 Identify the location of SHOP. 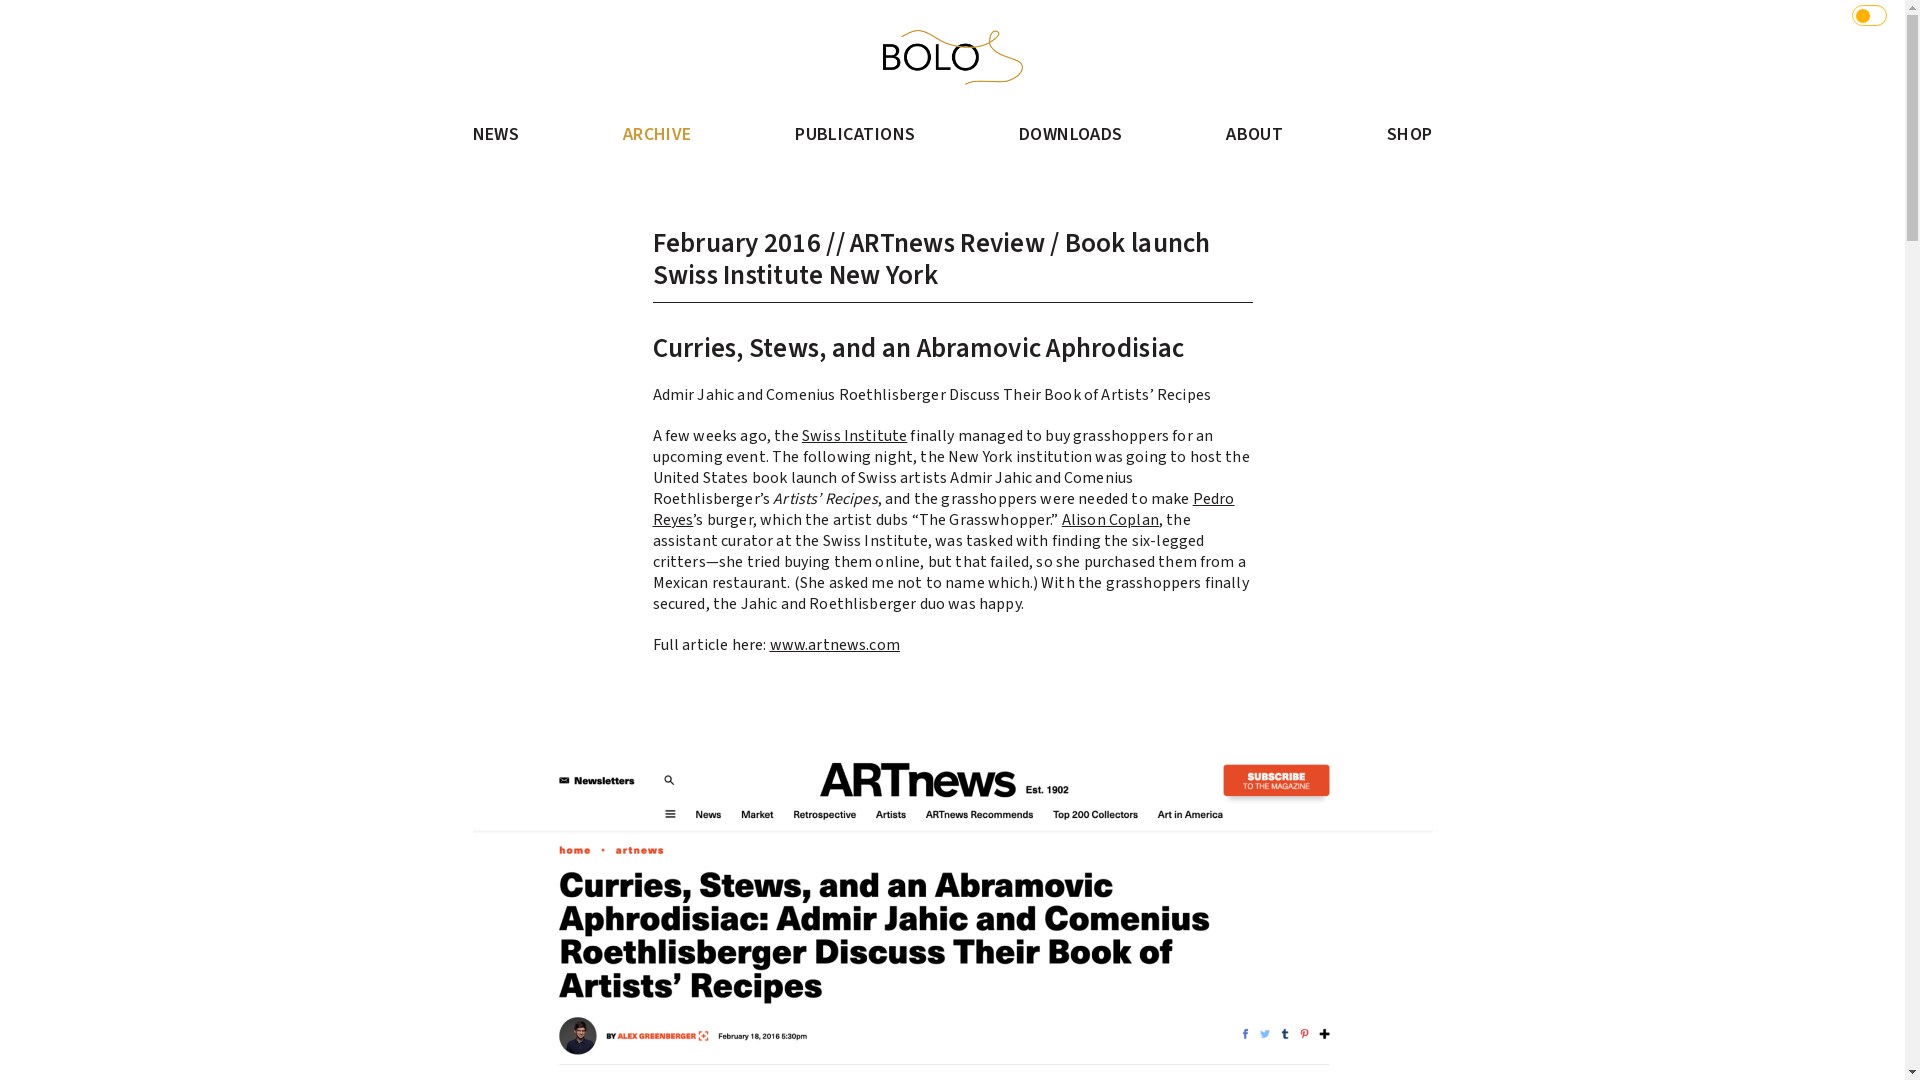
(1410, 134).